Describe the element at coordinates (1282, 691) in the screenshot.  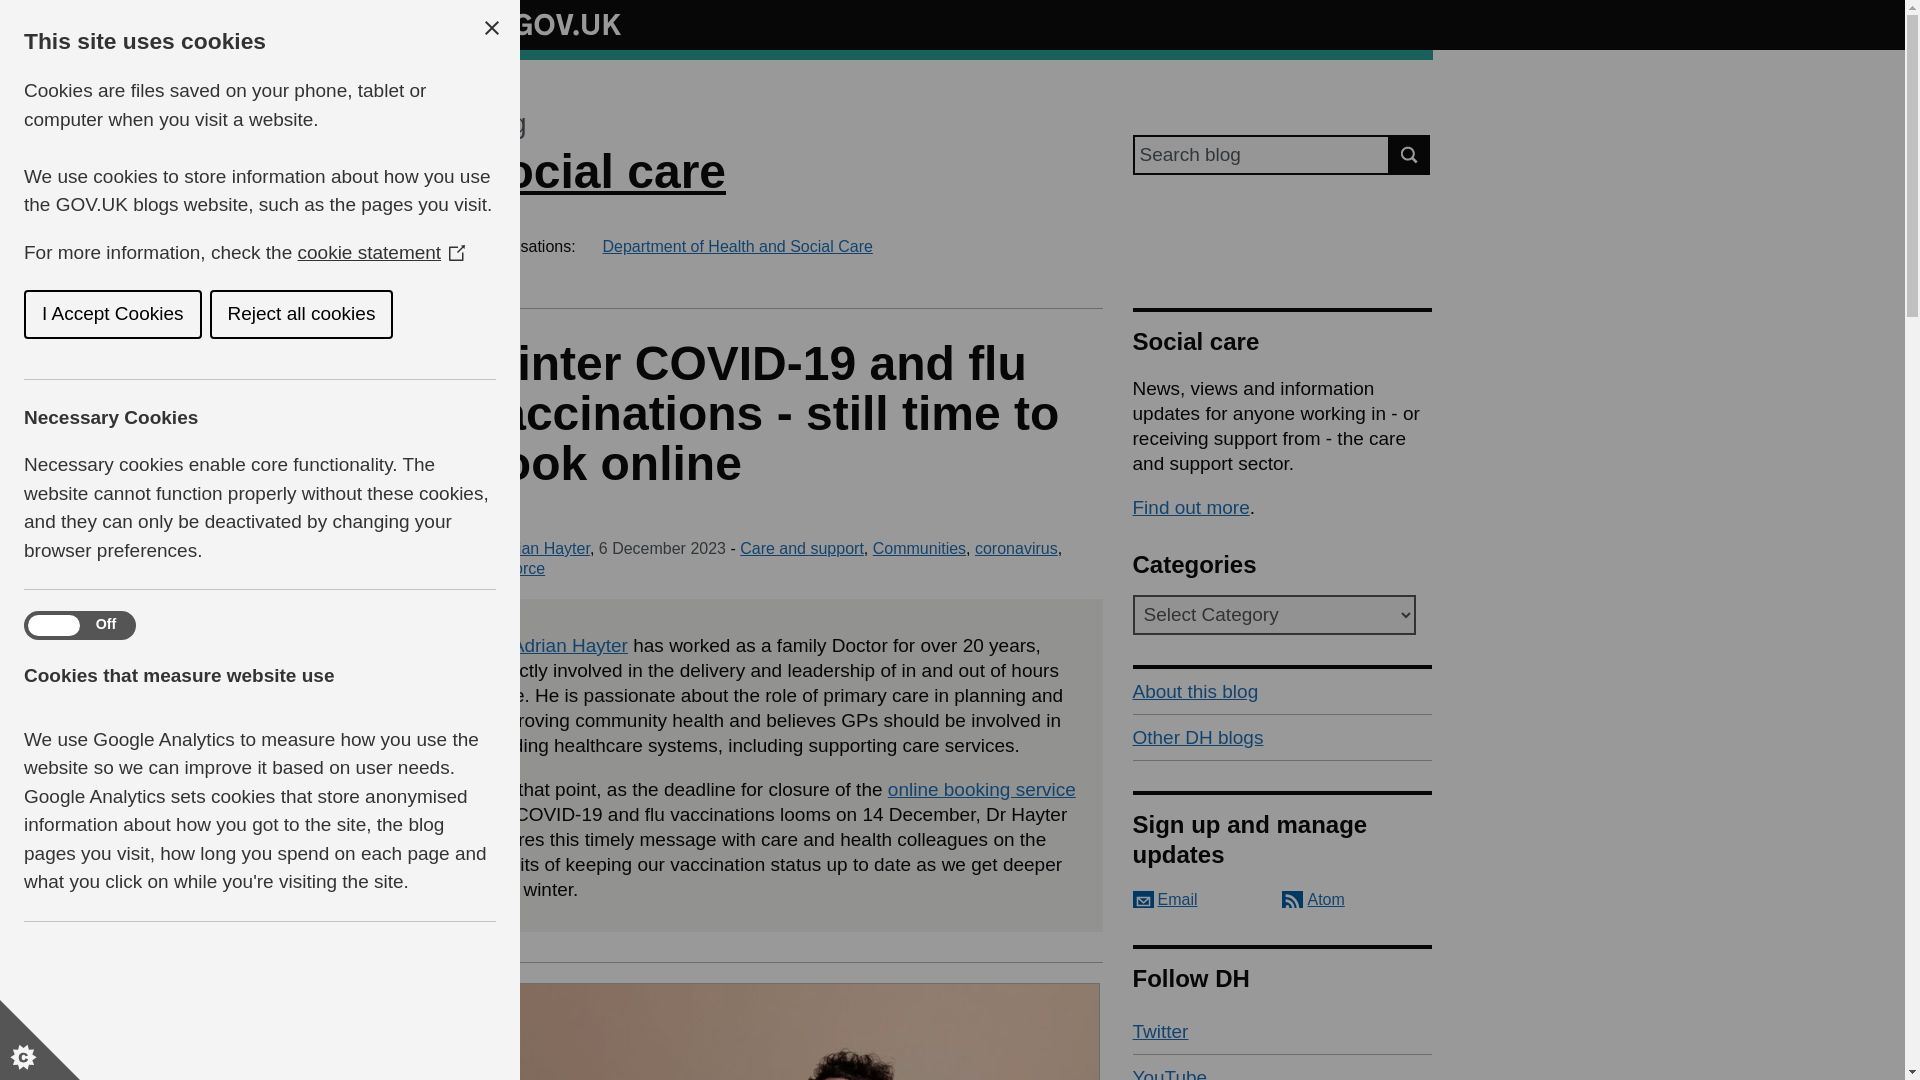
I see `About this blog` at that location.